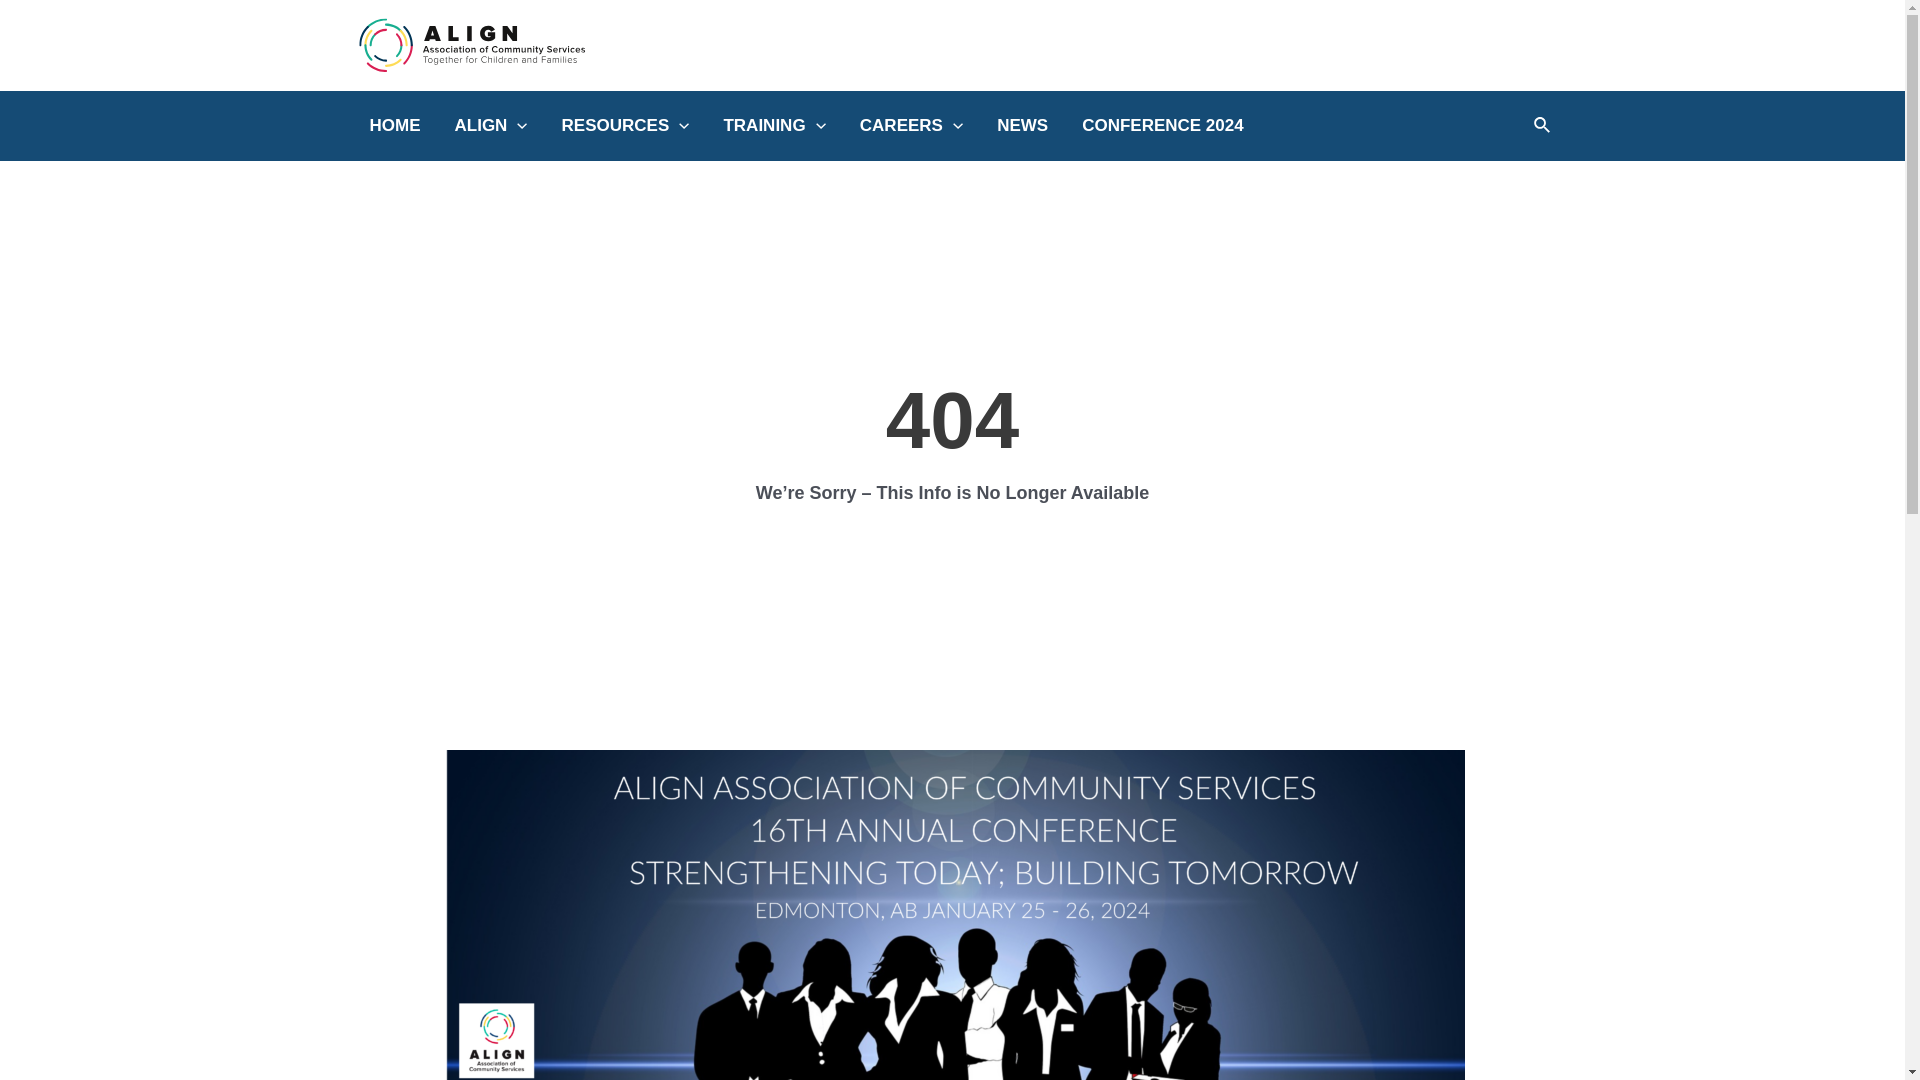 This screenshot has height=1080, width=1920. I want to click on HOME, so click(394, 126).